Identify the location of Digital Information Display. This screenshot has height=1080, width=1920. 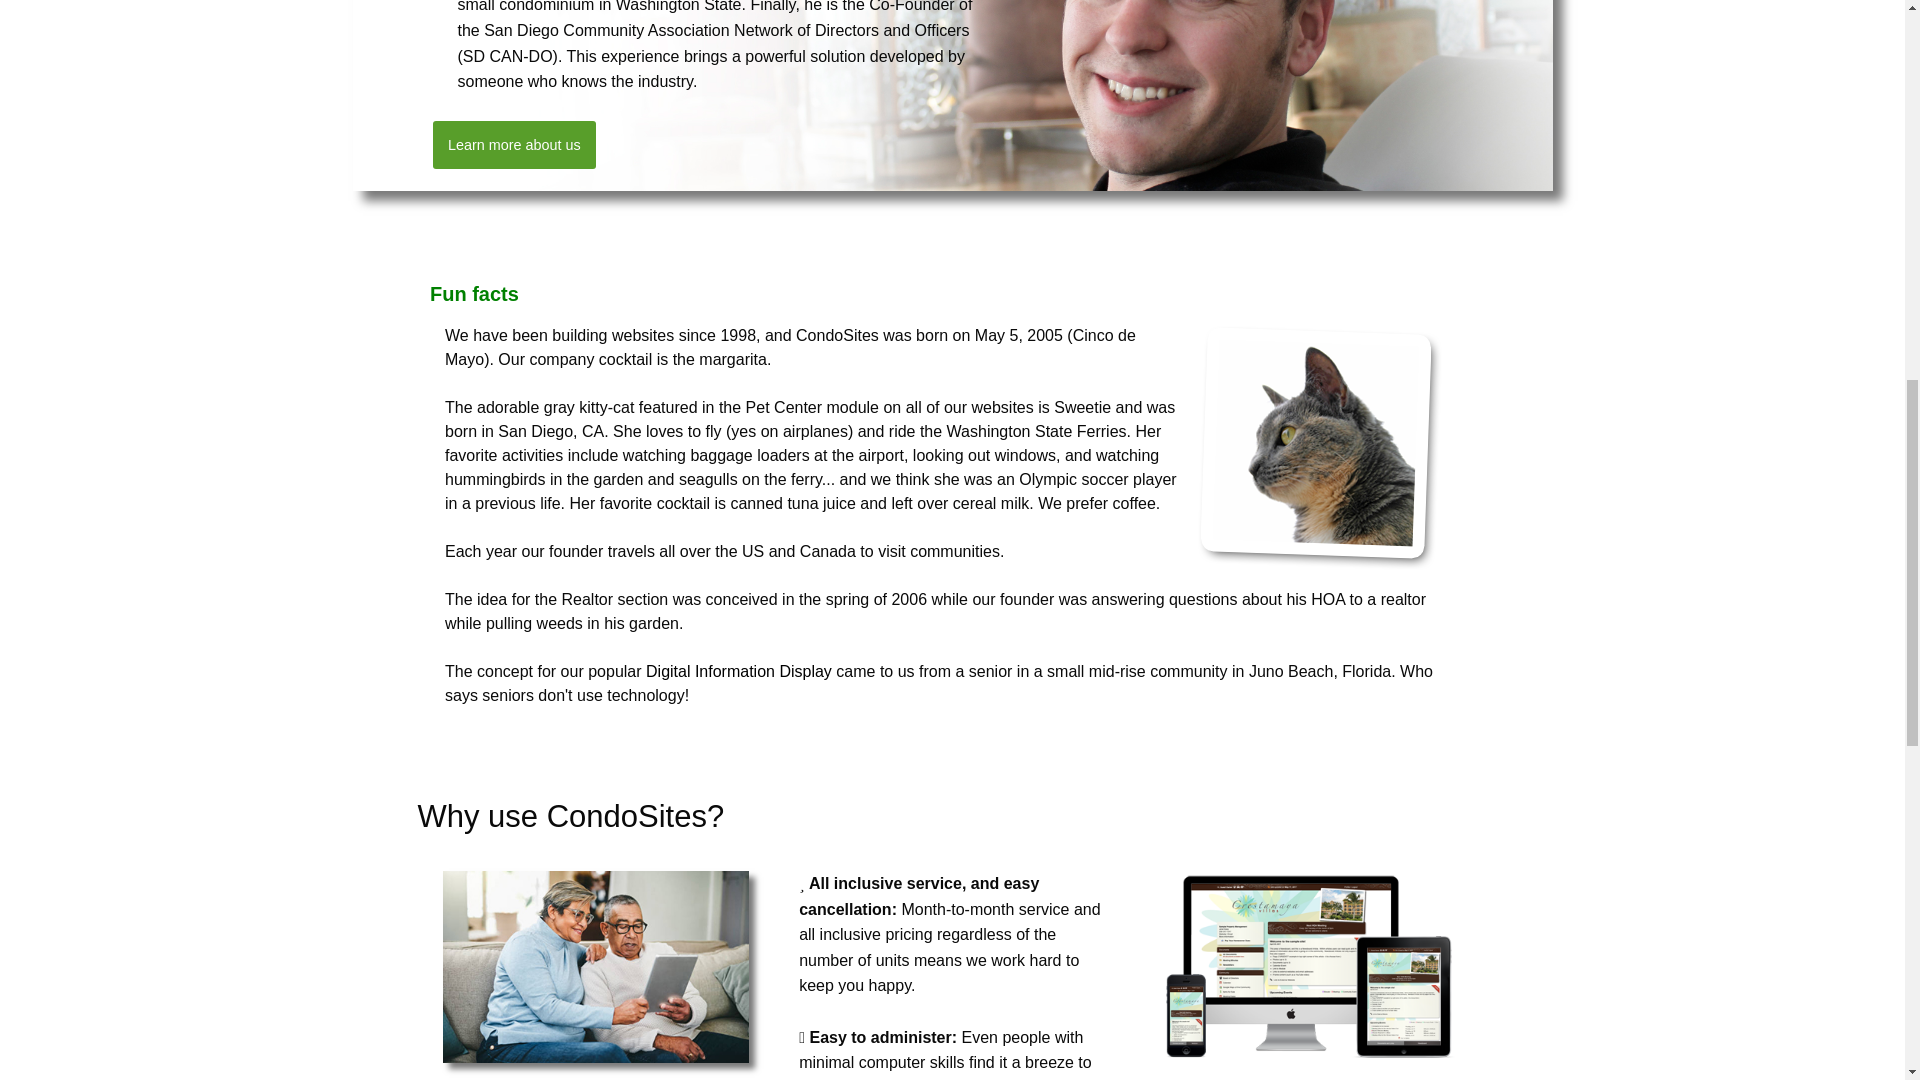
(738, 672).